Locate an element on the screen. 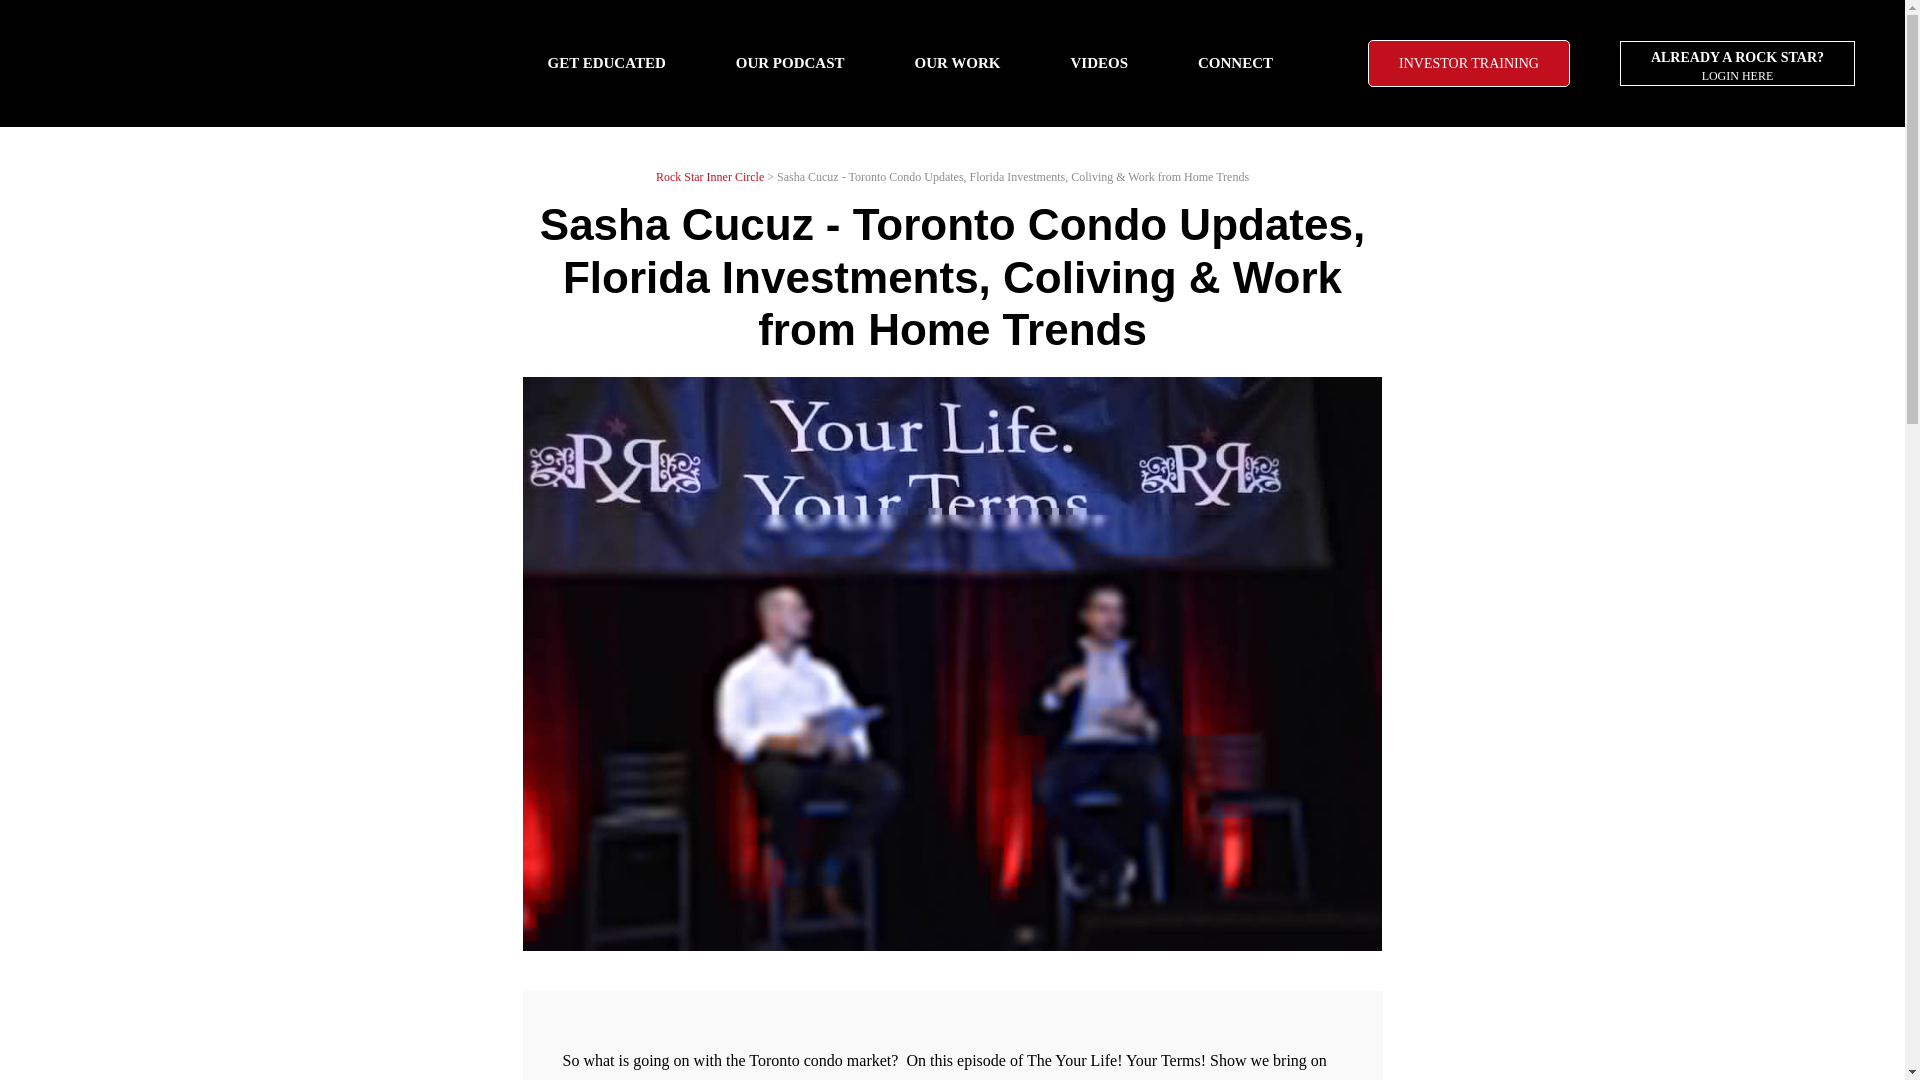 The height and width of the screenshot is (1080, 1920). GET EDUCATED is located at coordinates (1468, 63).